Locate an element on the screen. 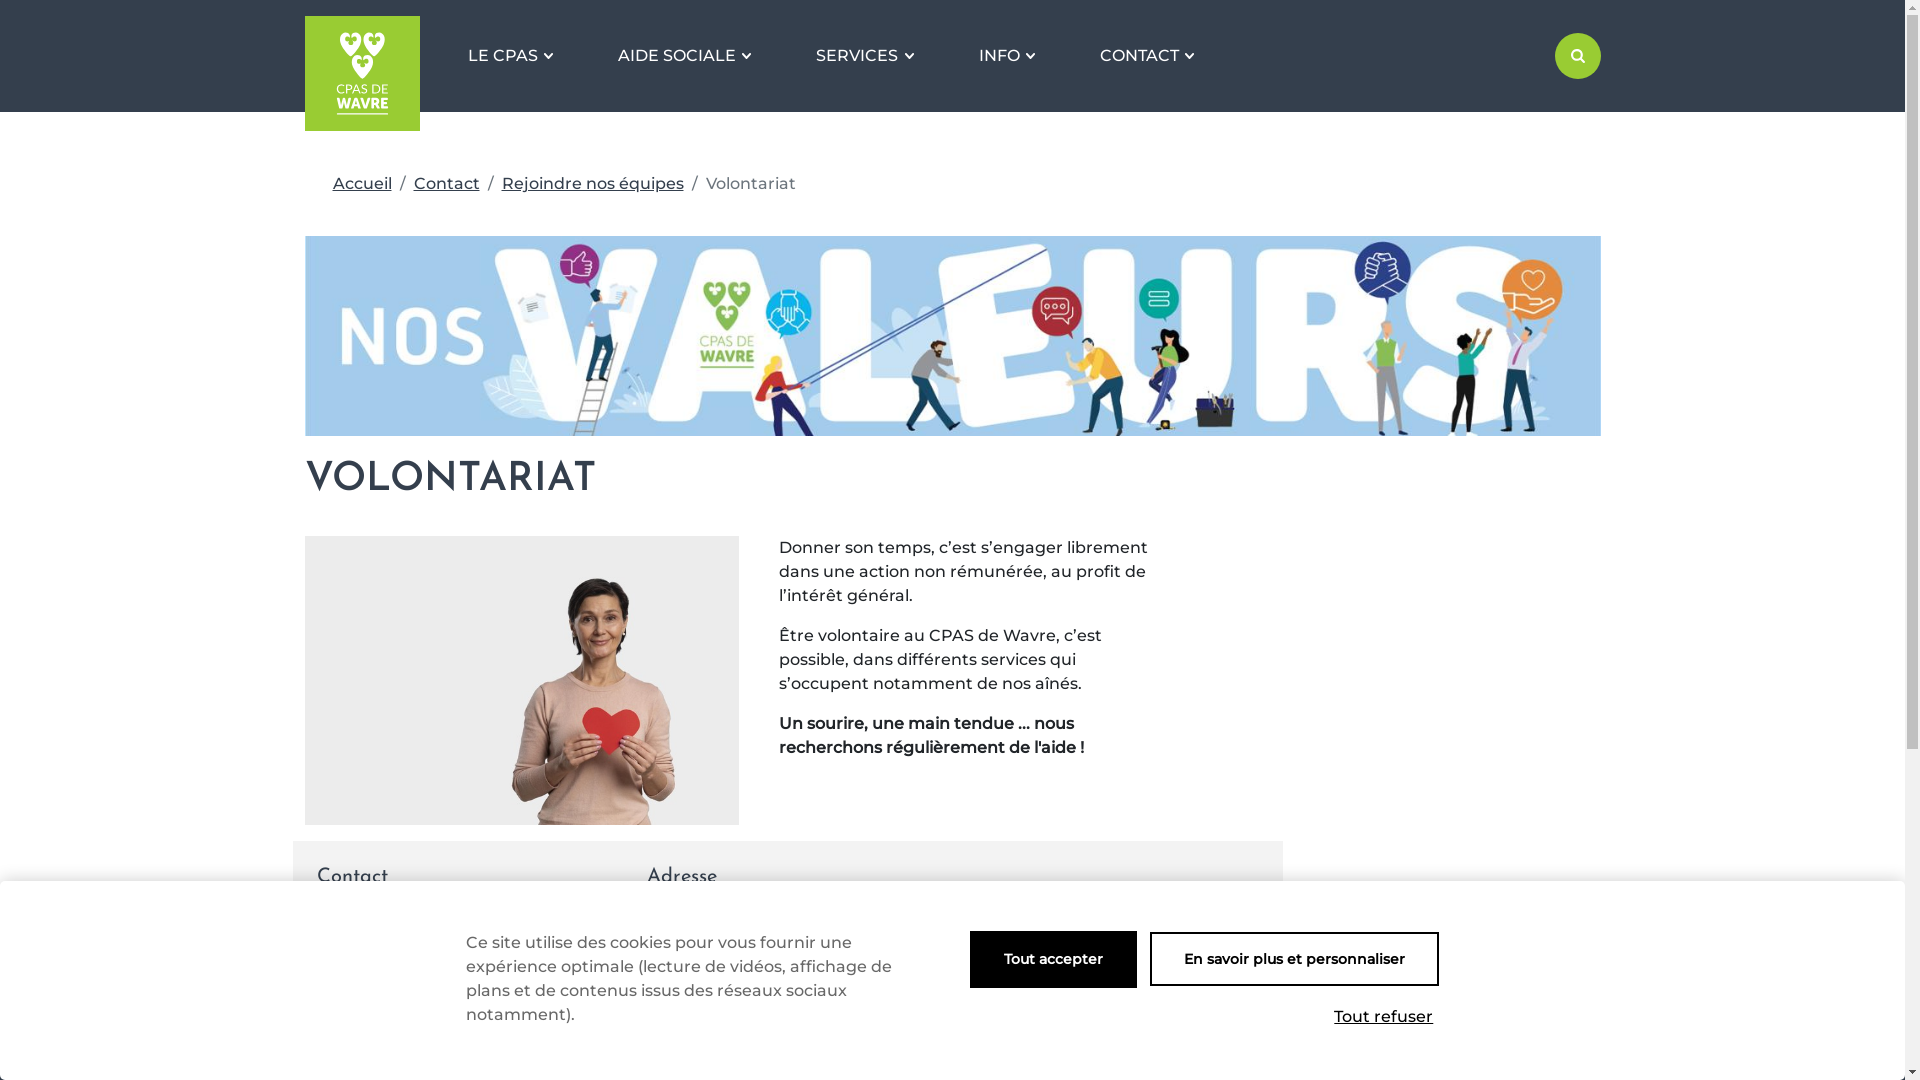 The image size is (1920, 1080). CONTACT is located at coordinates (1147, 56).